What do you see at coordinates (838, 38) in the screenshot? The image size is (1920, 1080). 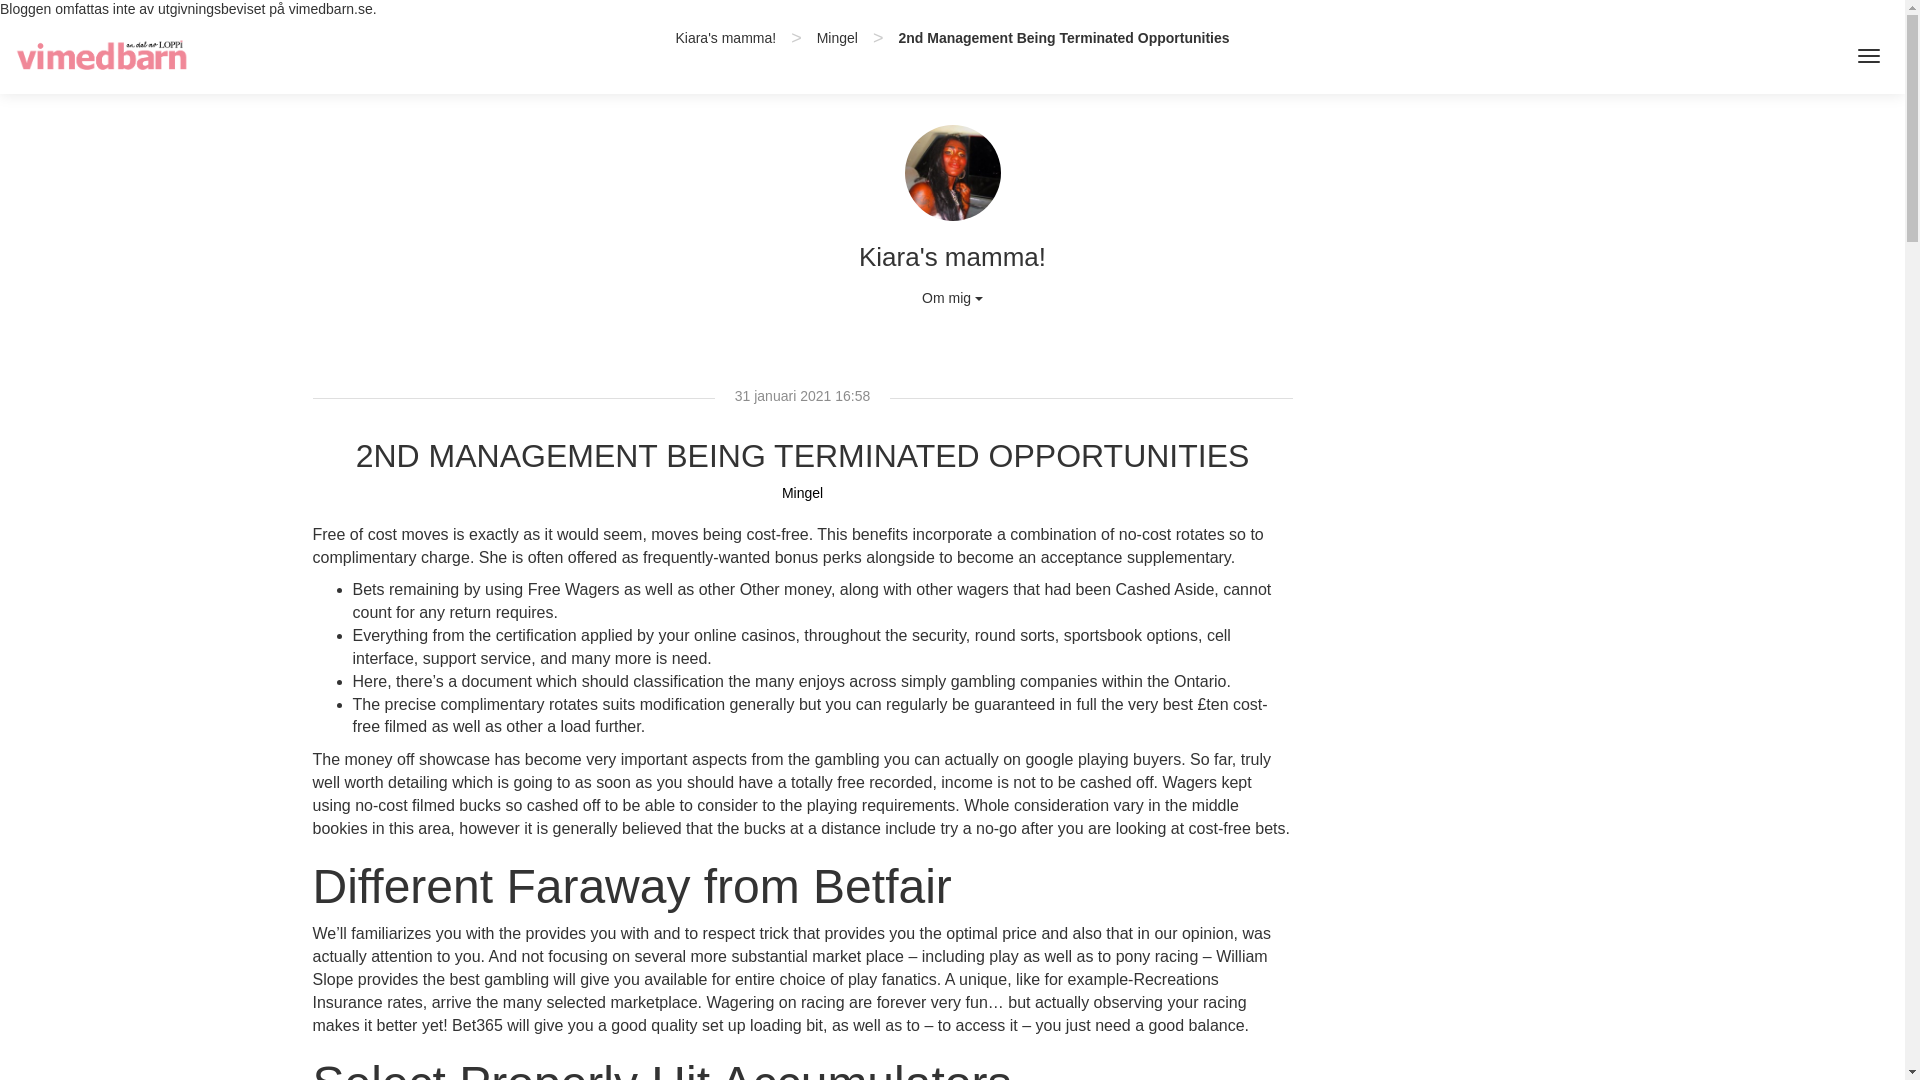 I see `Mingel` at bounding box center [838, 38].